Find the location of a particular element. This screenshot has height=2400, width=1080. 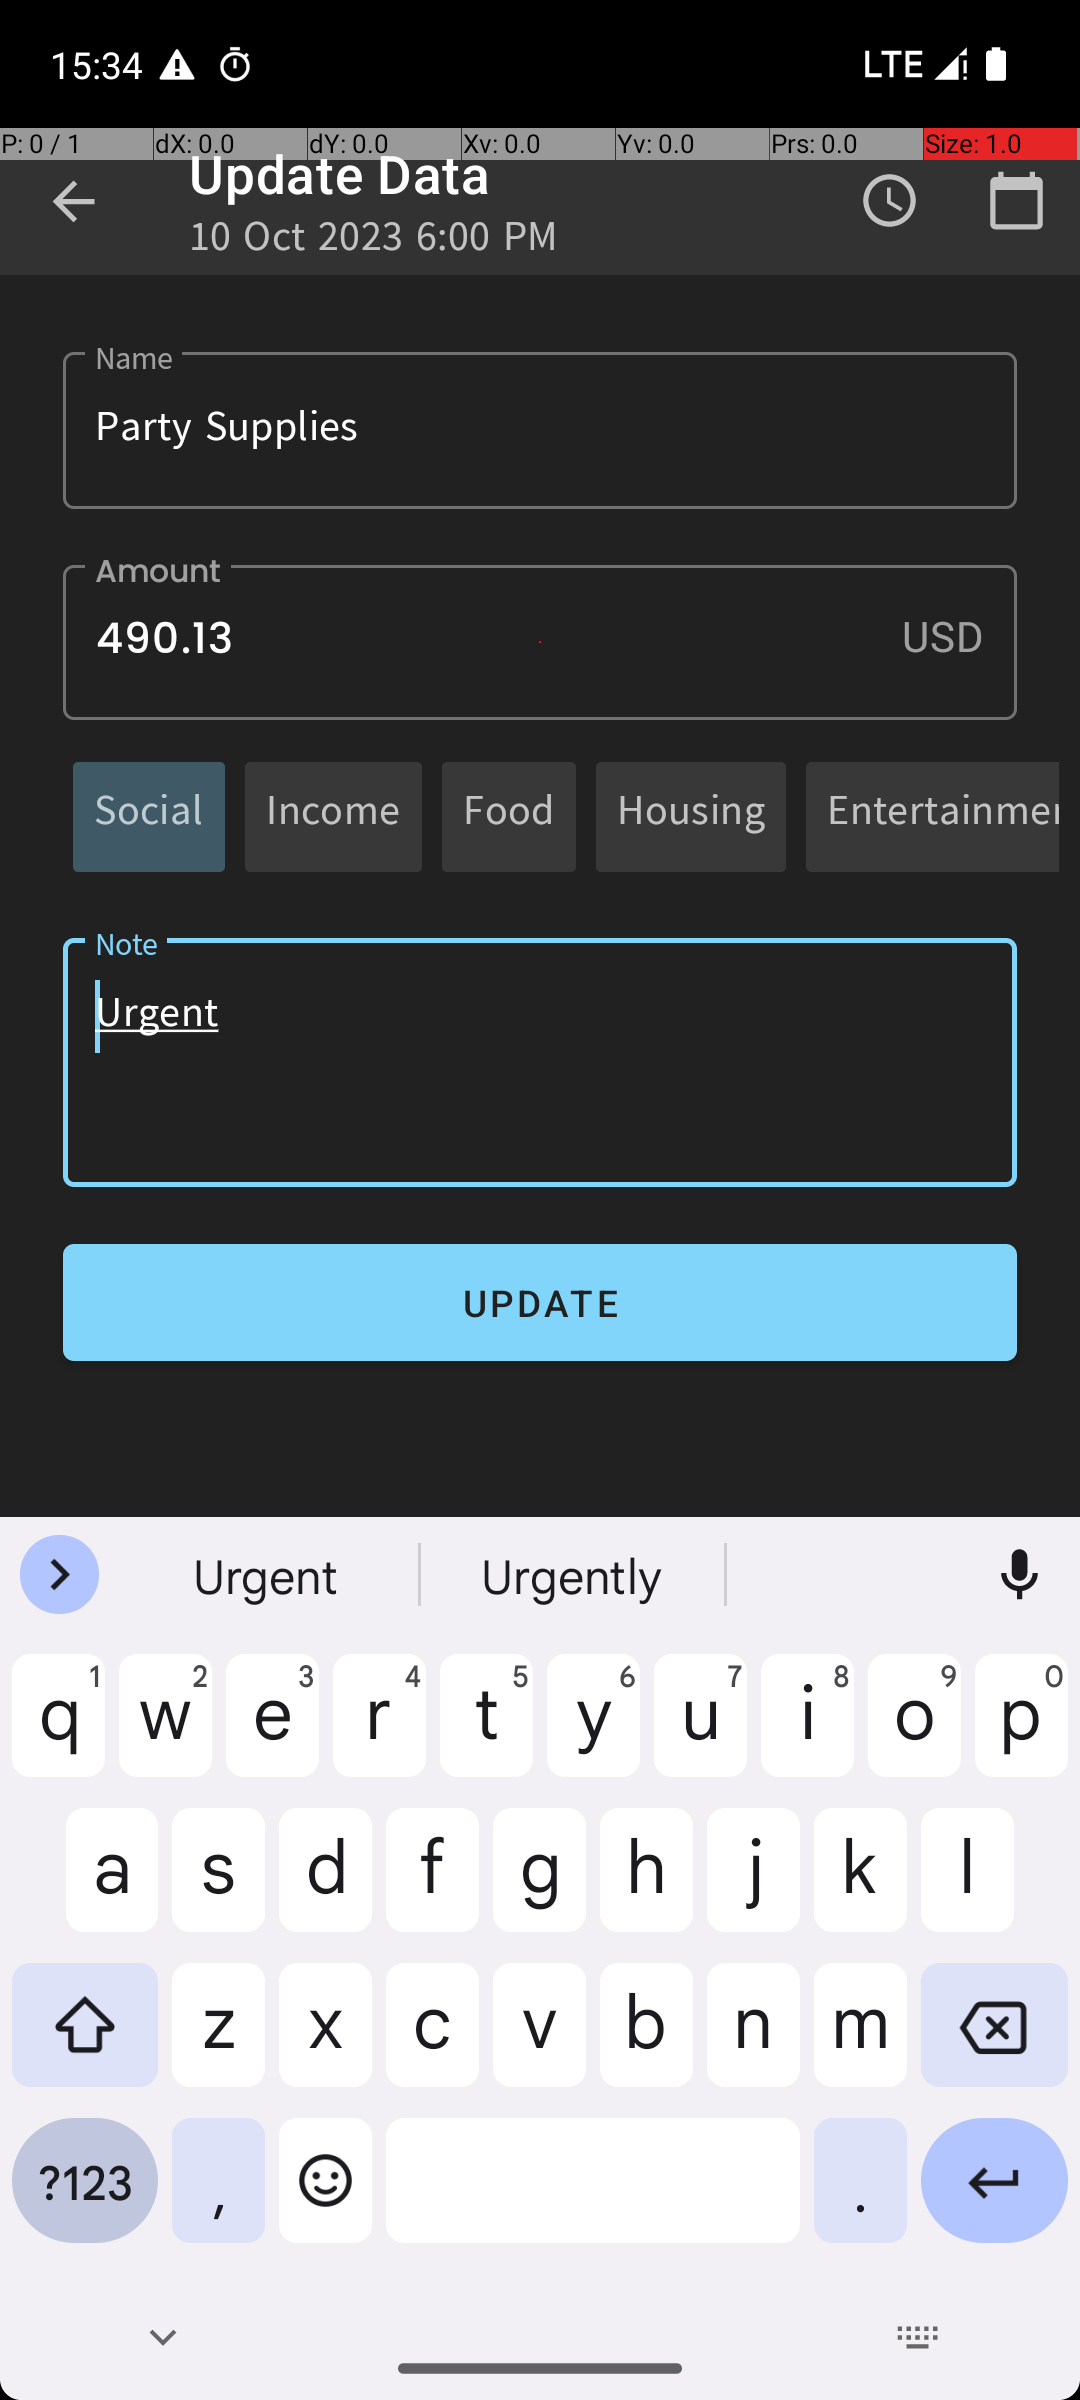

Open features menu is located at coordinates (60, 1575).